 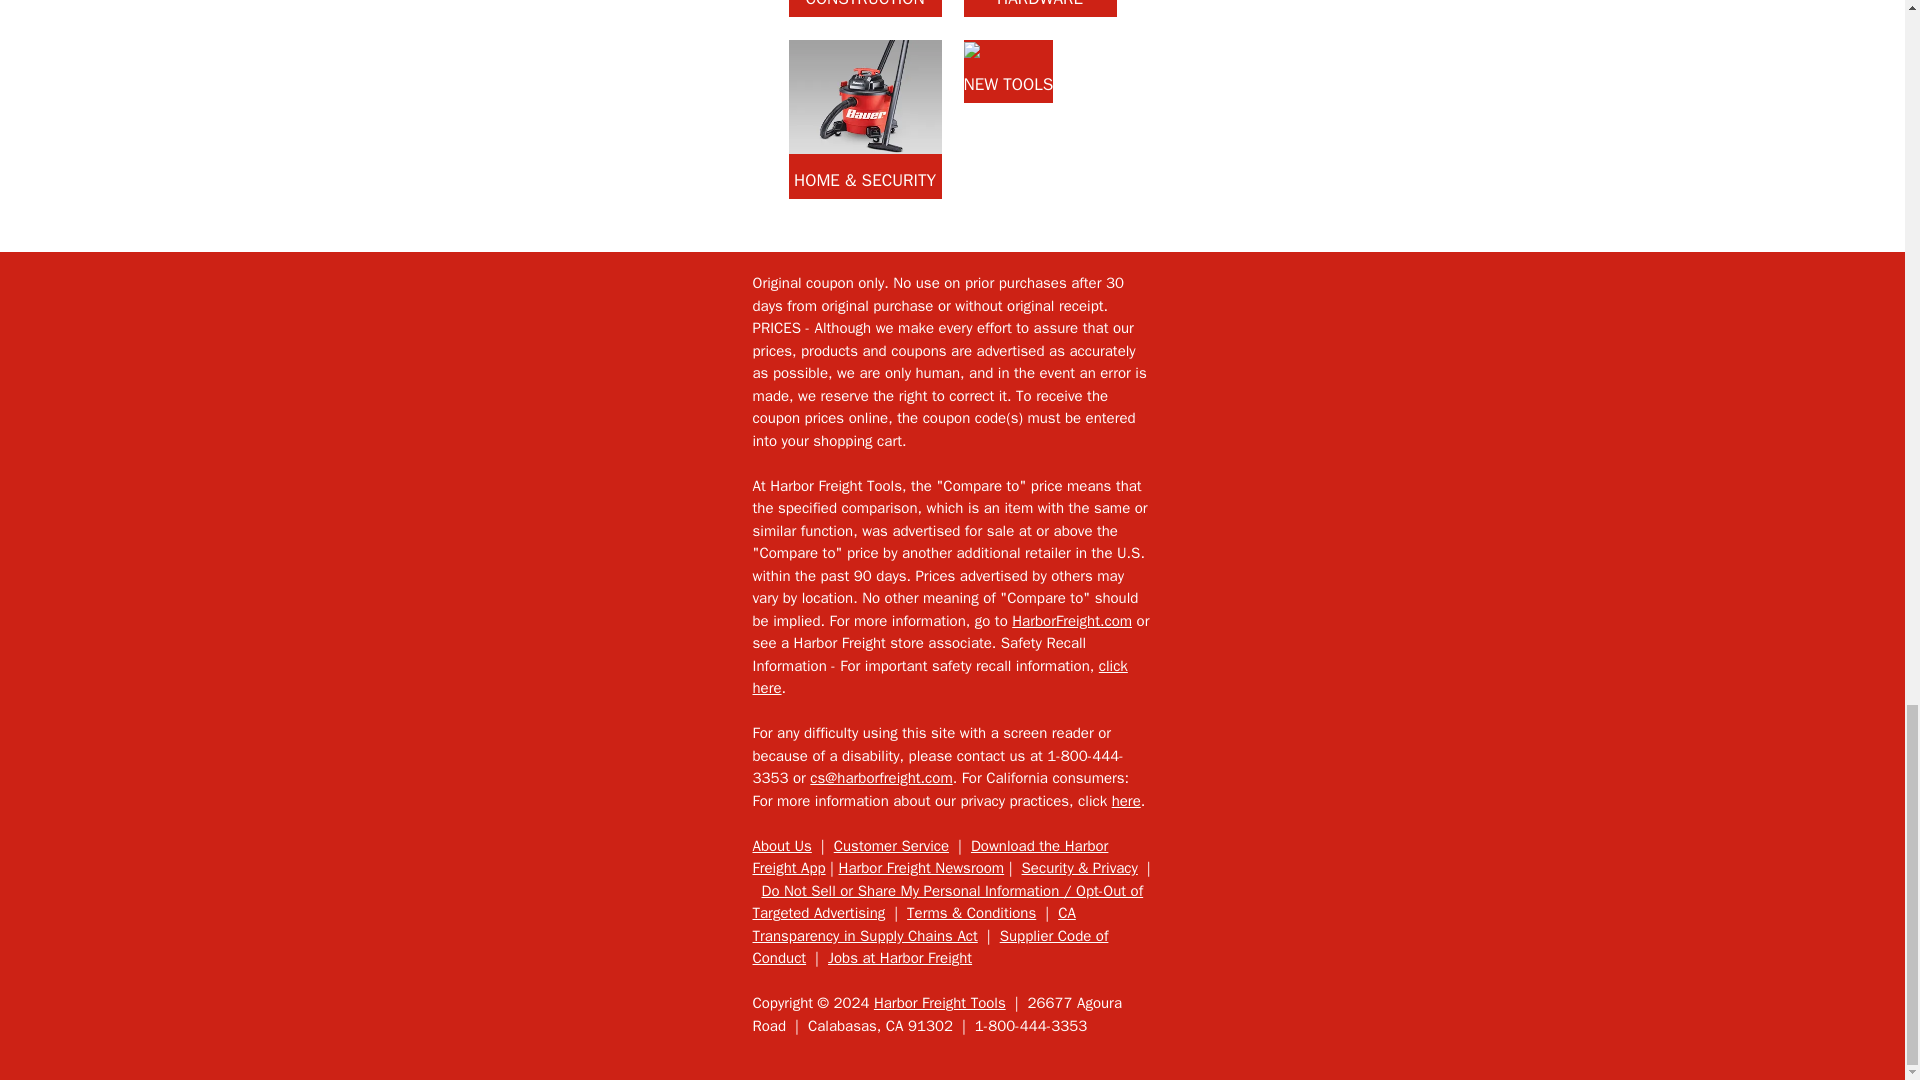 I want to click on CONSTRUCTION, so click(x=864, y=8).